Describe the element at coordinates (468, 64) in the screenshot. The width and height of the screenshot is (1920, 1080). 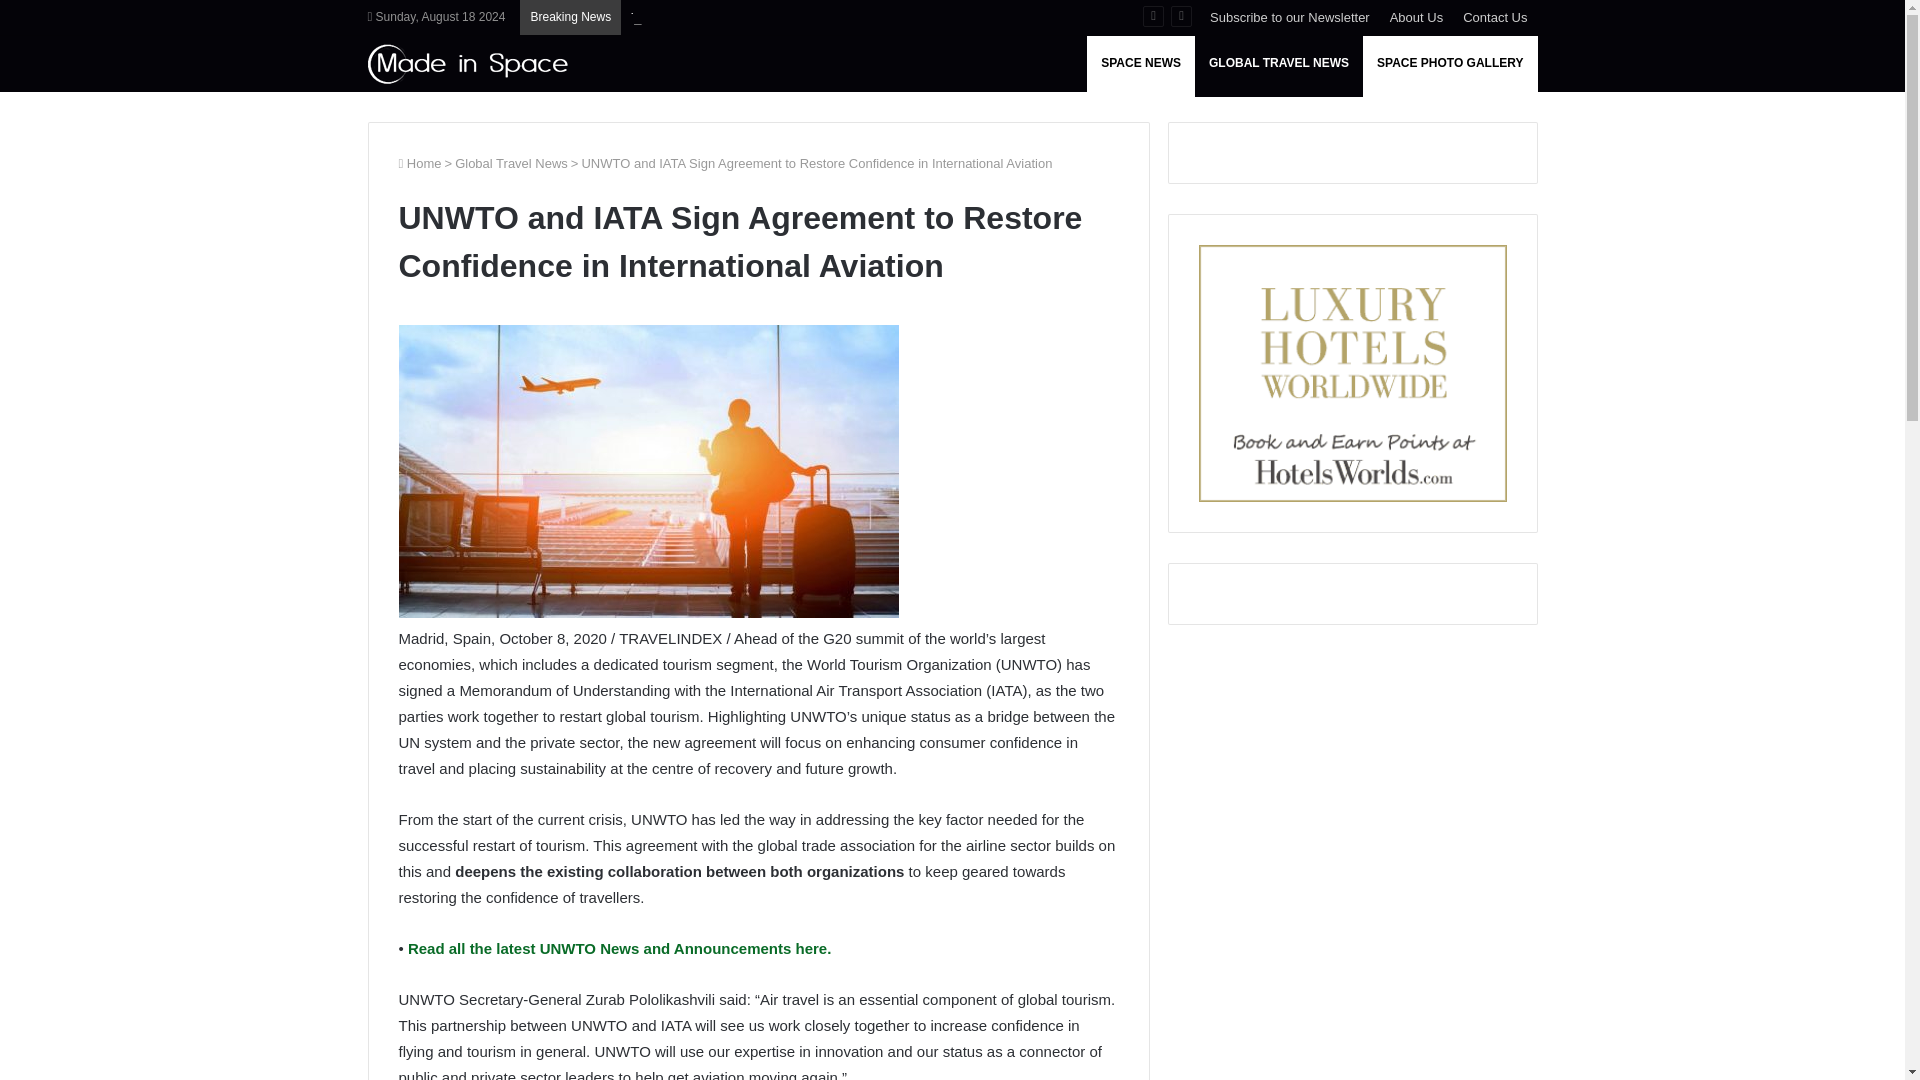
I see `Made in Space` at that location.